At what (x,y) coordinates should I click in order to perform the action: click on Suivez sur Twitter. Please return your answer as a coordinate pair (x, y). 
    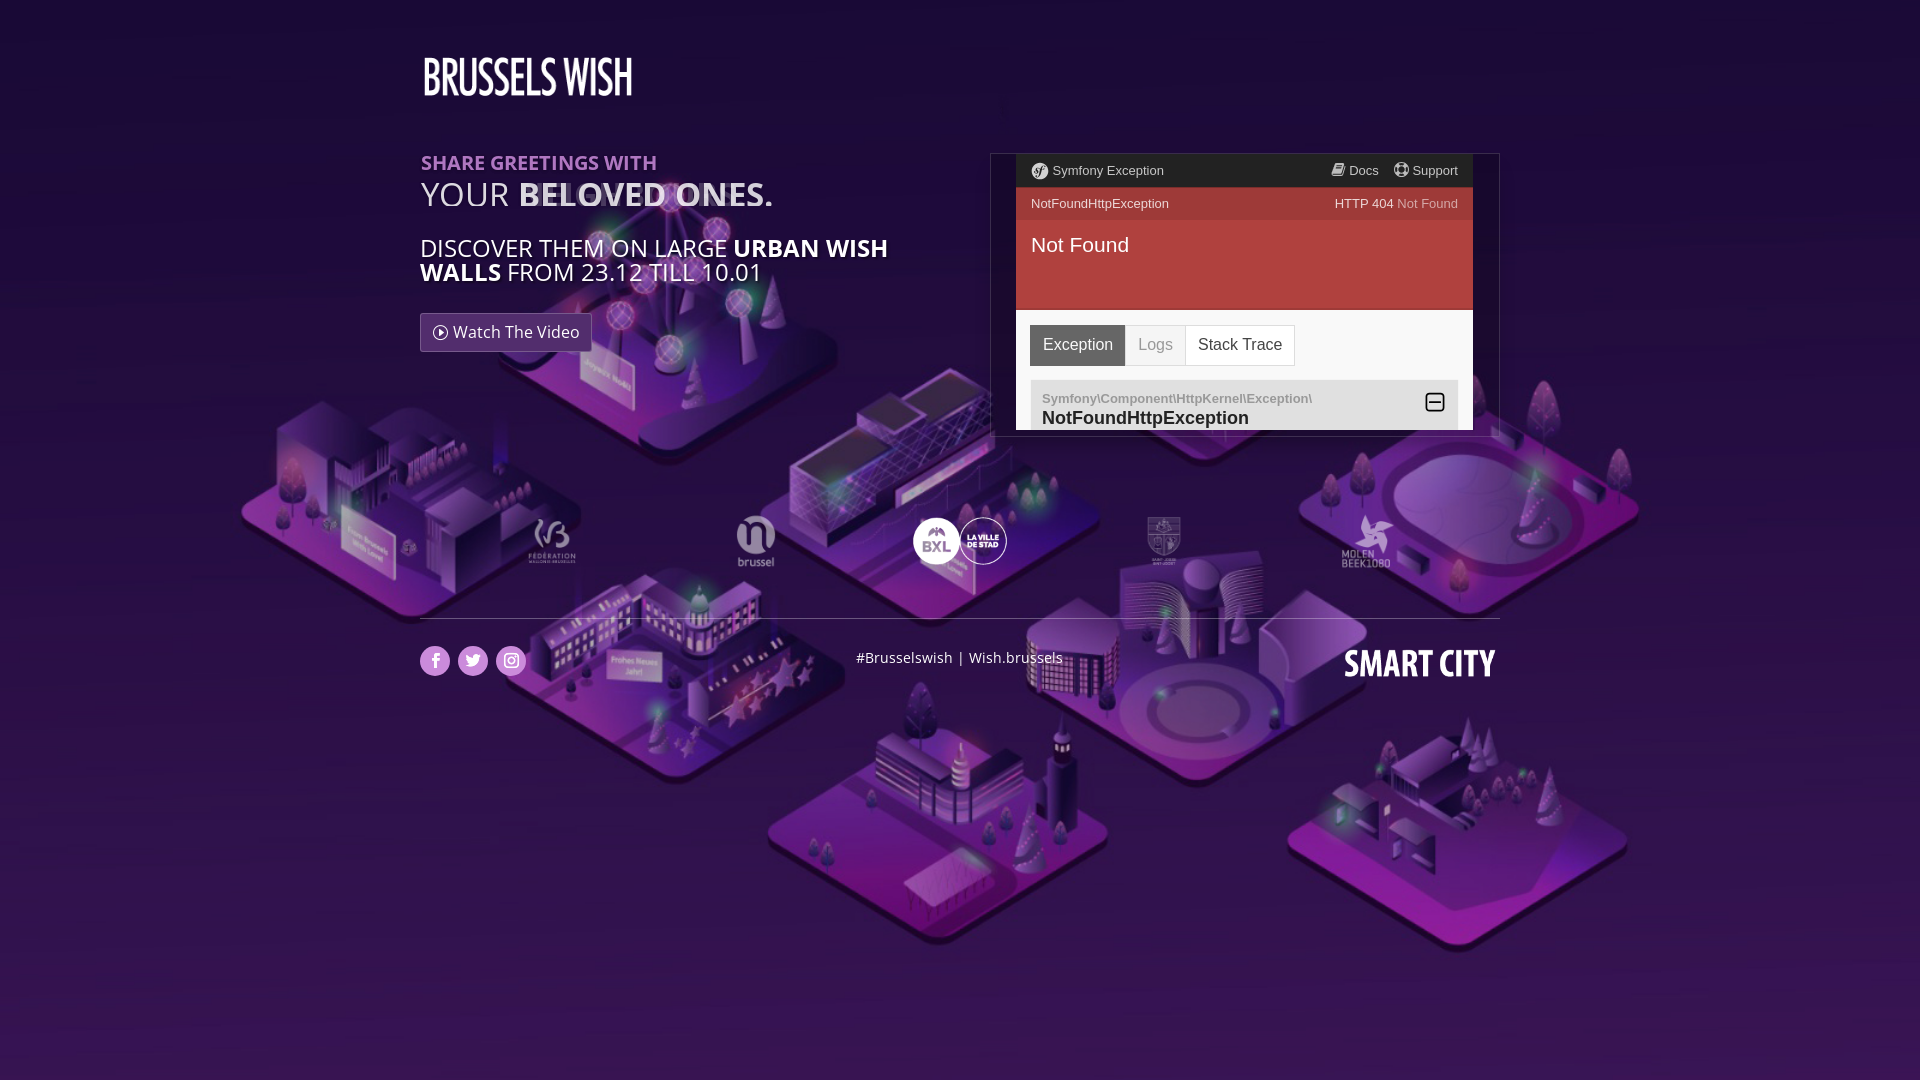
    Looking at the image, I should click on (473, 661).